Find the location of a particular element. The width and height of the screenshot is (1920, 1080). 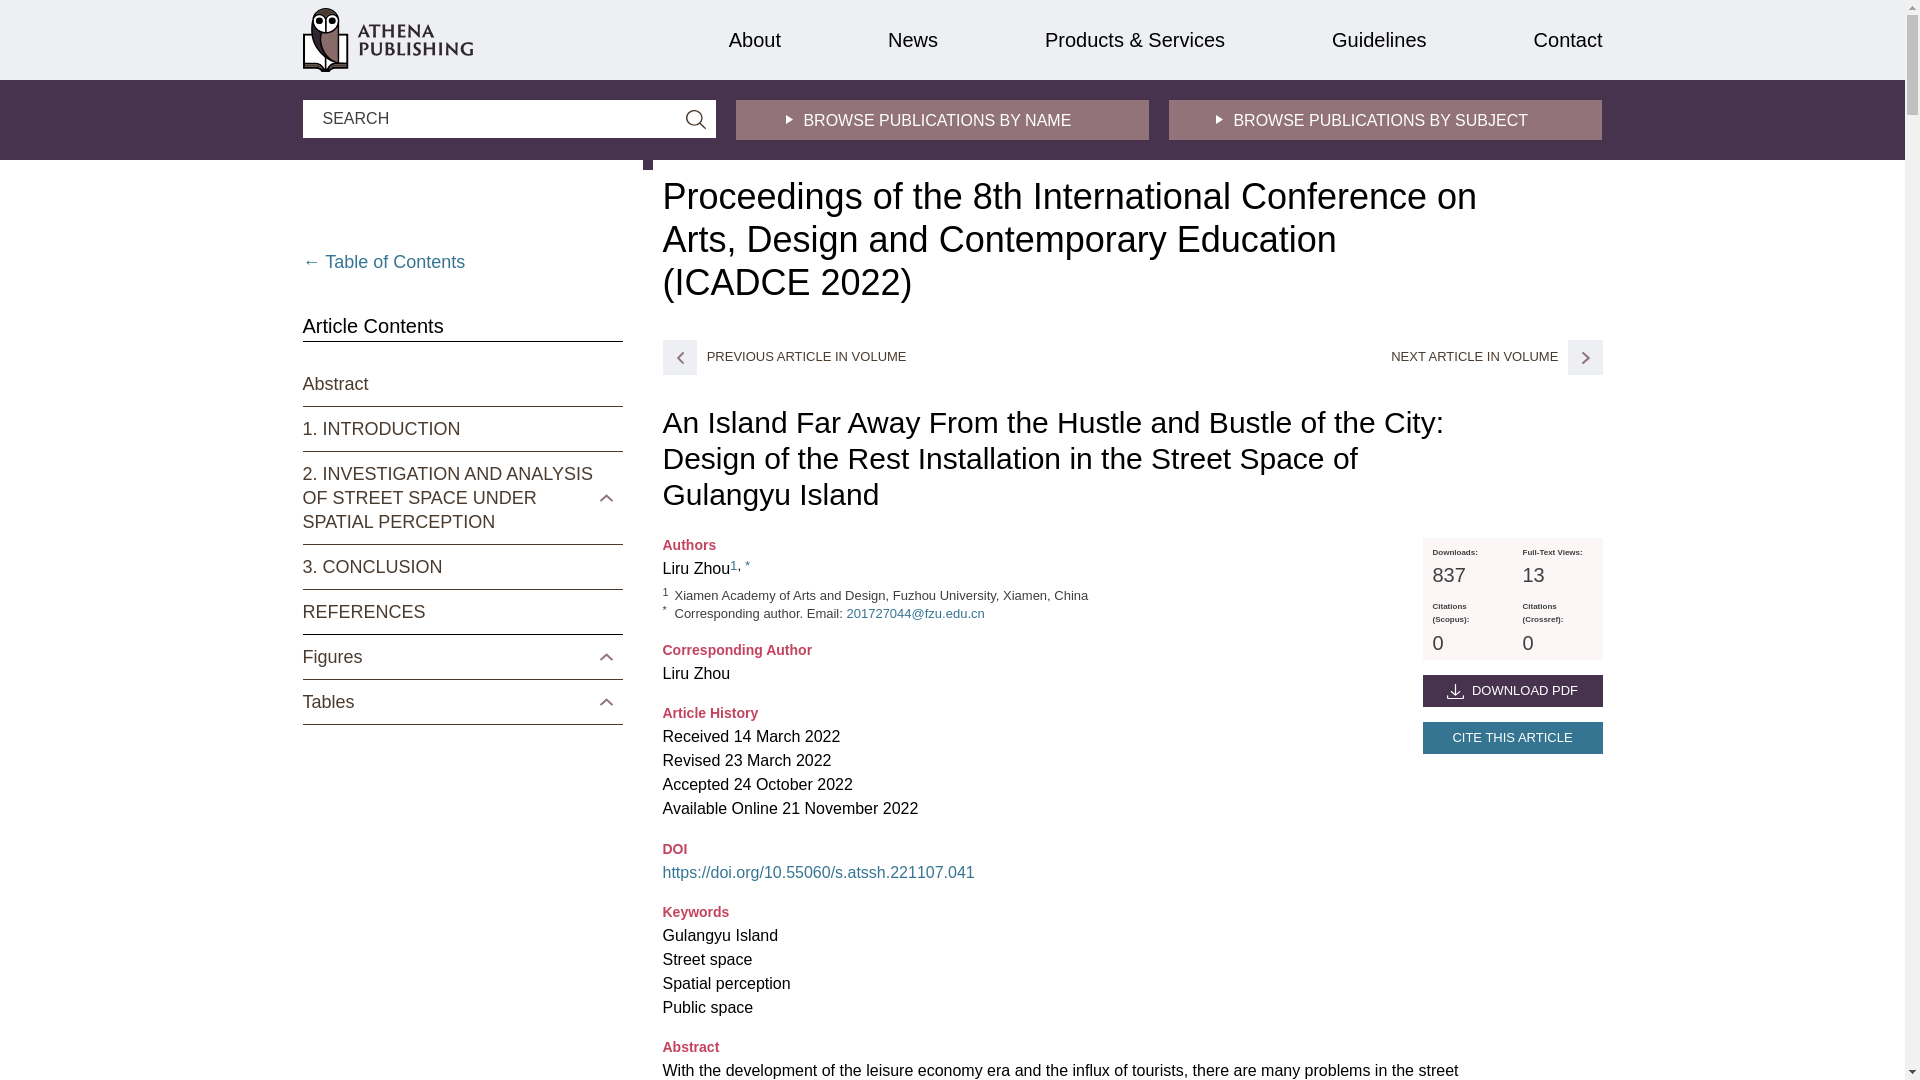

BROWSE PUBLICATIONS BY NAME is located at coordinates (942, 120).